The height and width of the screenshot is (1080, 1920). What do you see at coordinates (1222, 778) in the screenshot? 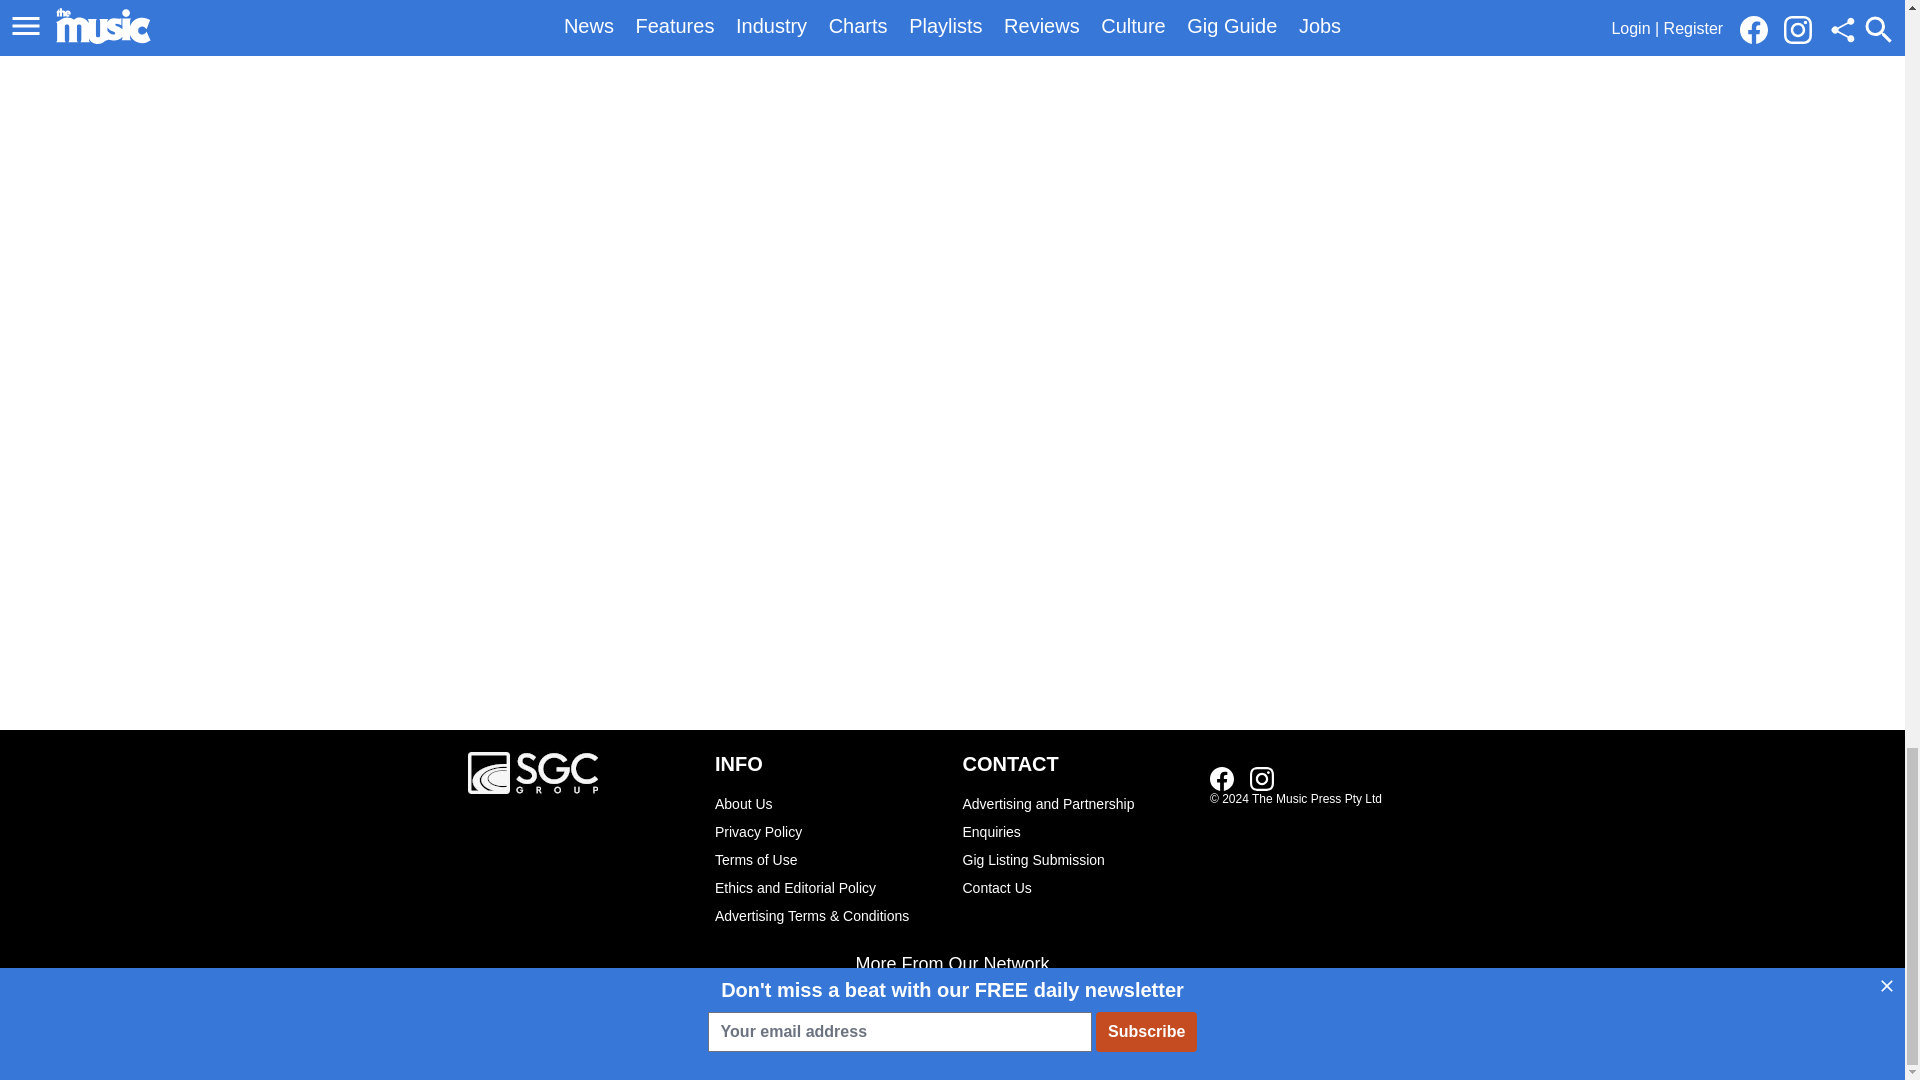
I see `Link to our Facebook` at bounding box center [1222, 778].